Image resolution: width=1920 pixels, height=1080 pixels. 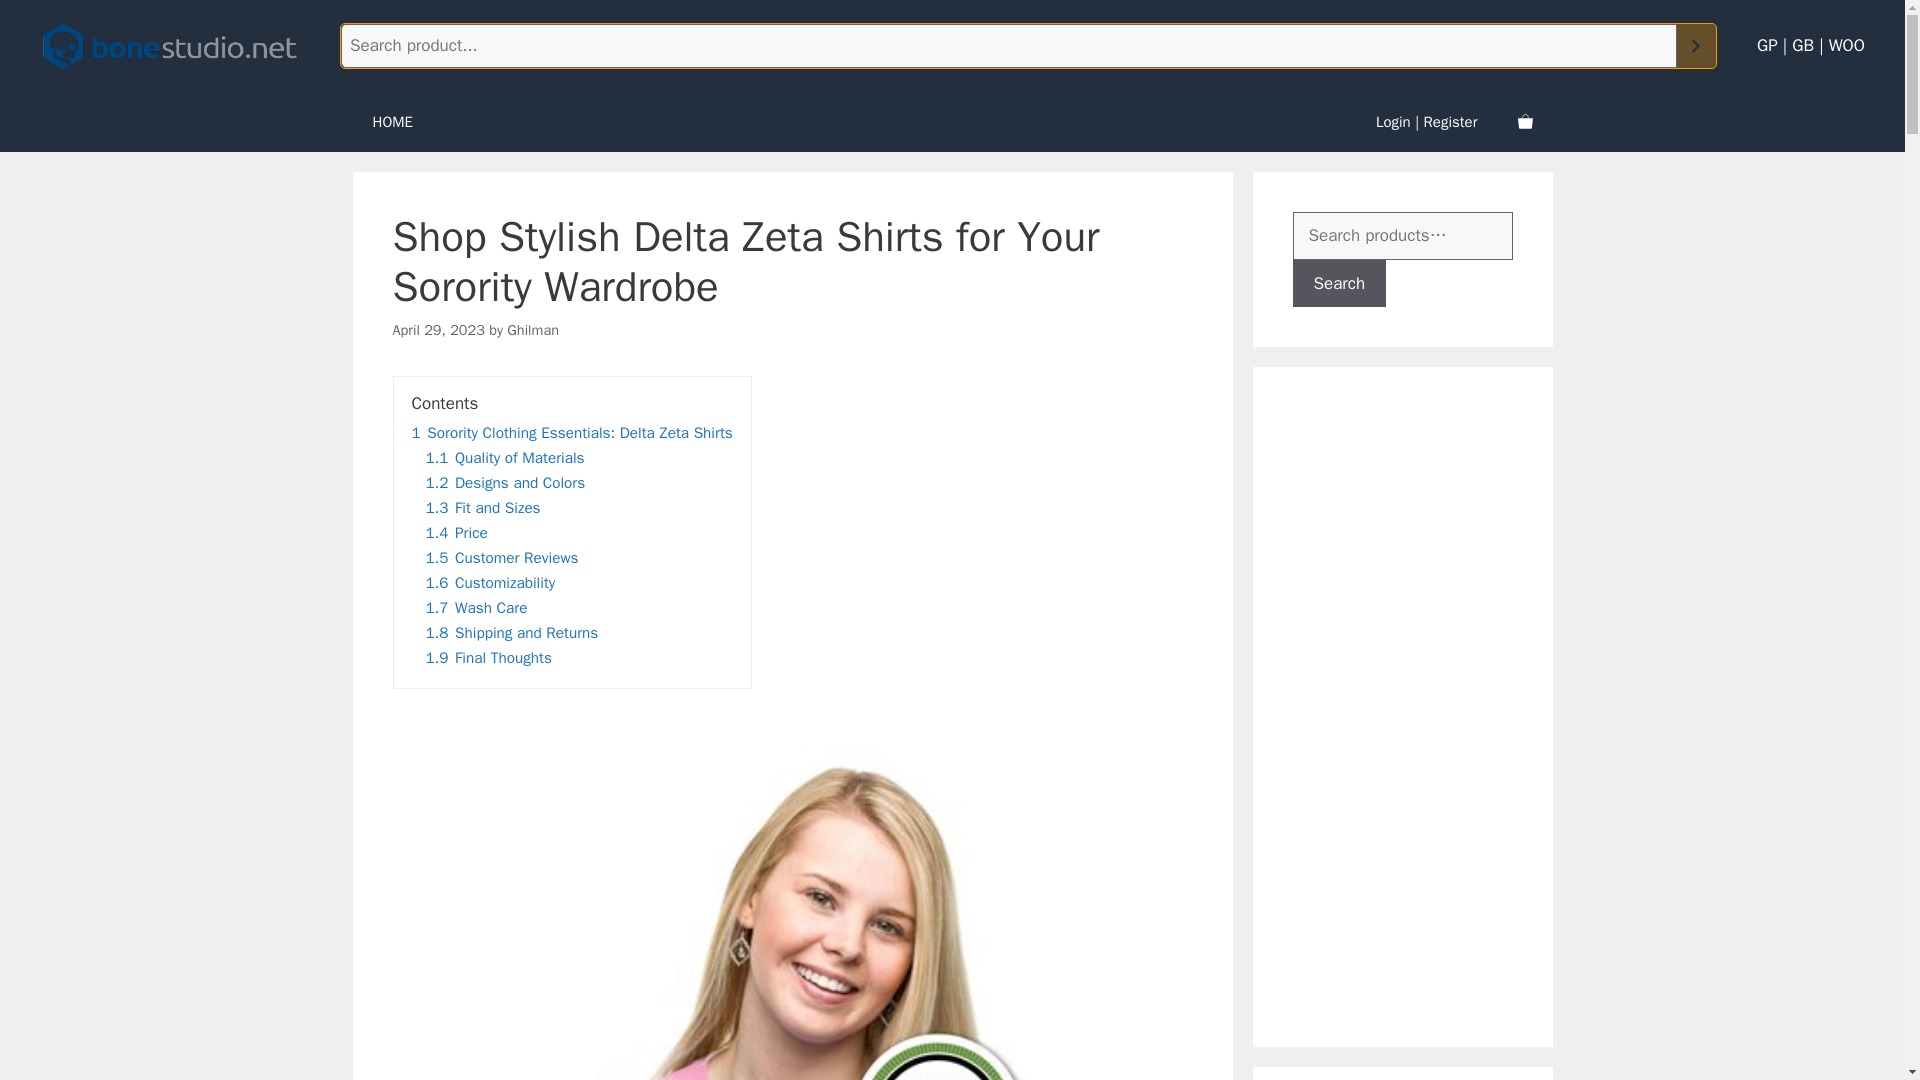 I want to click on 1.3 Fit and Sizes, so click(x=484, y=508).